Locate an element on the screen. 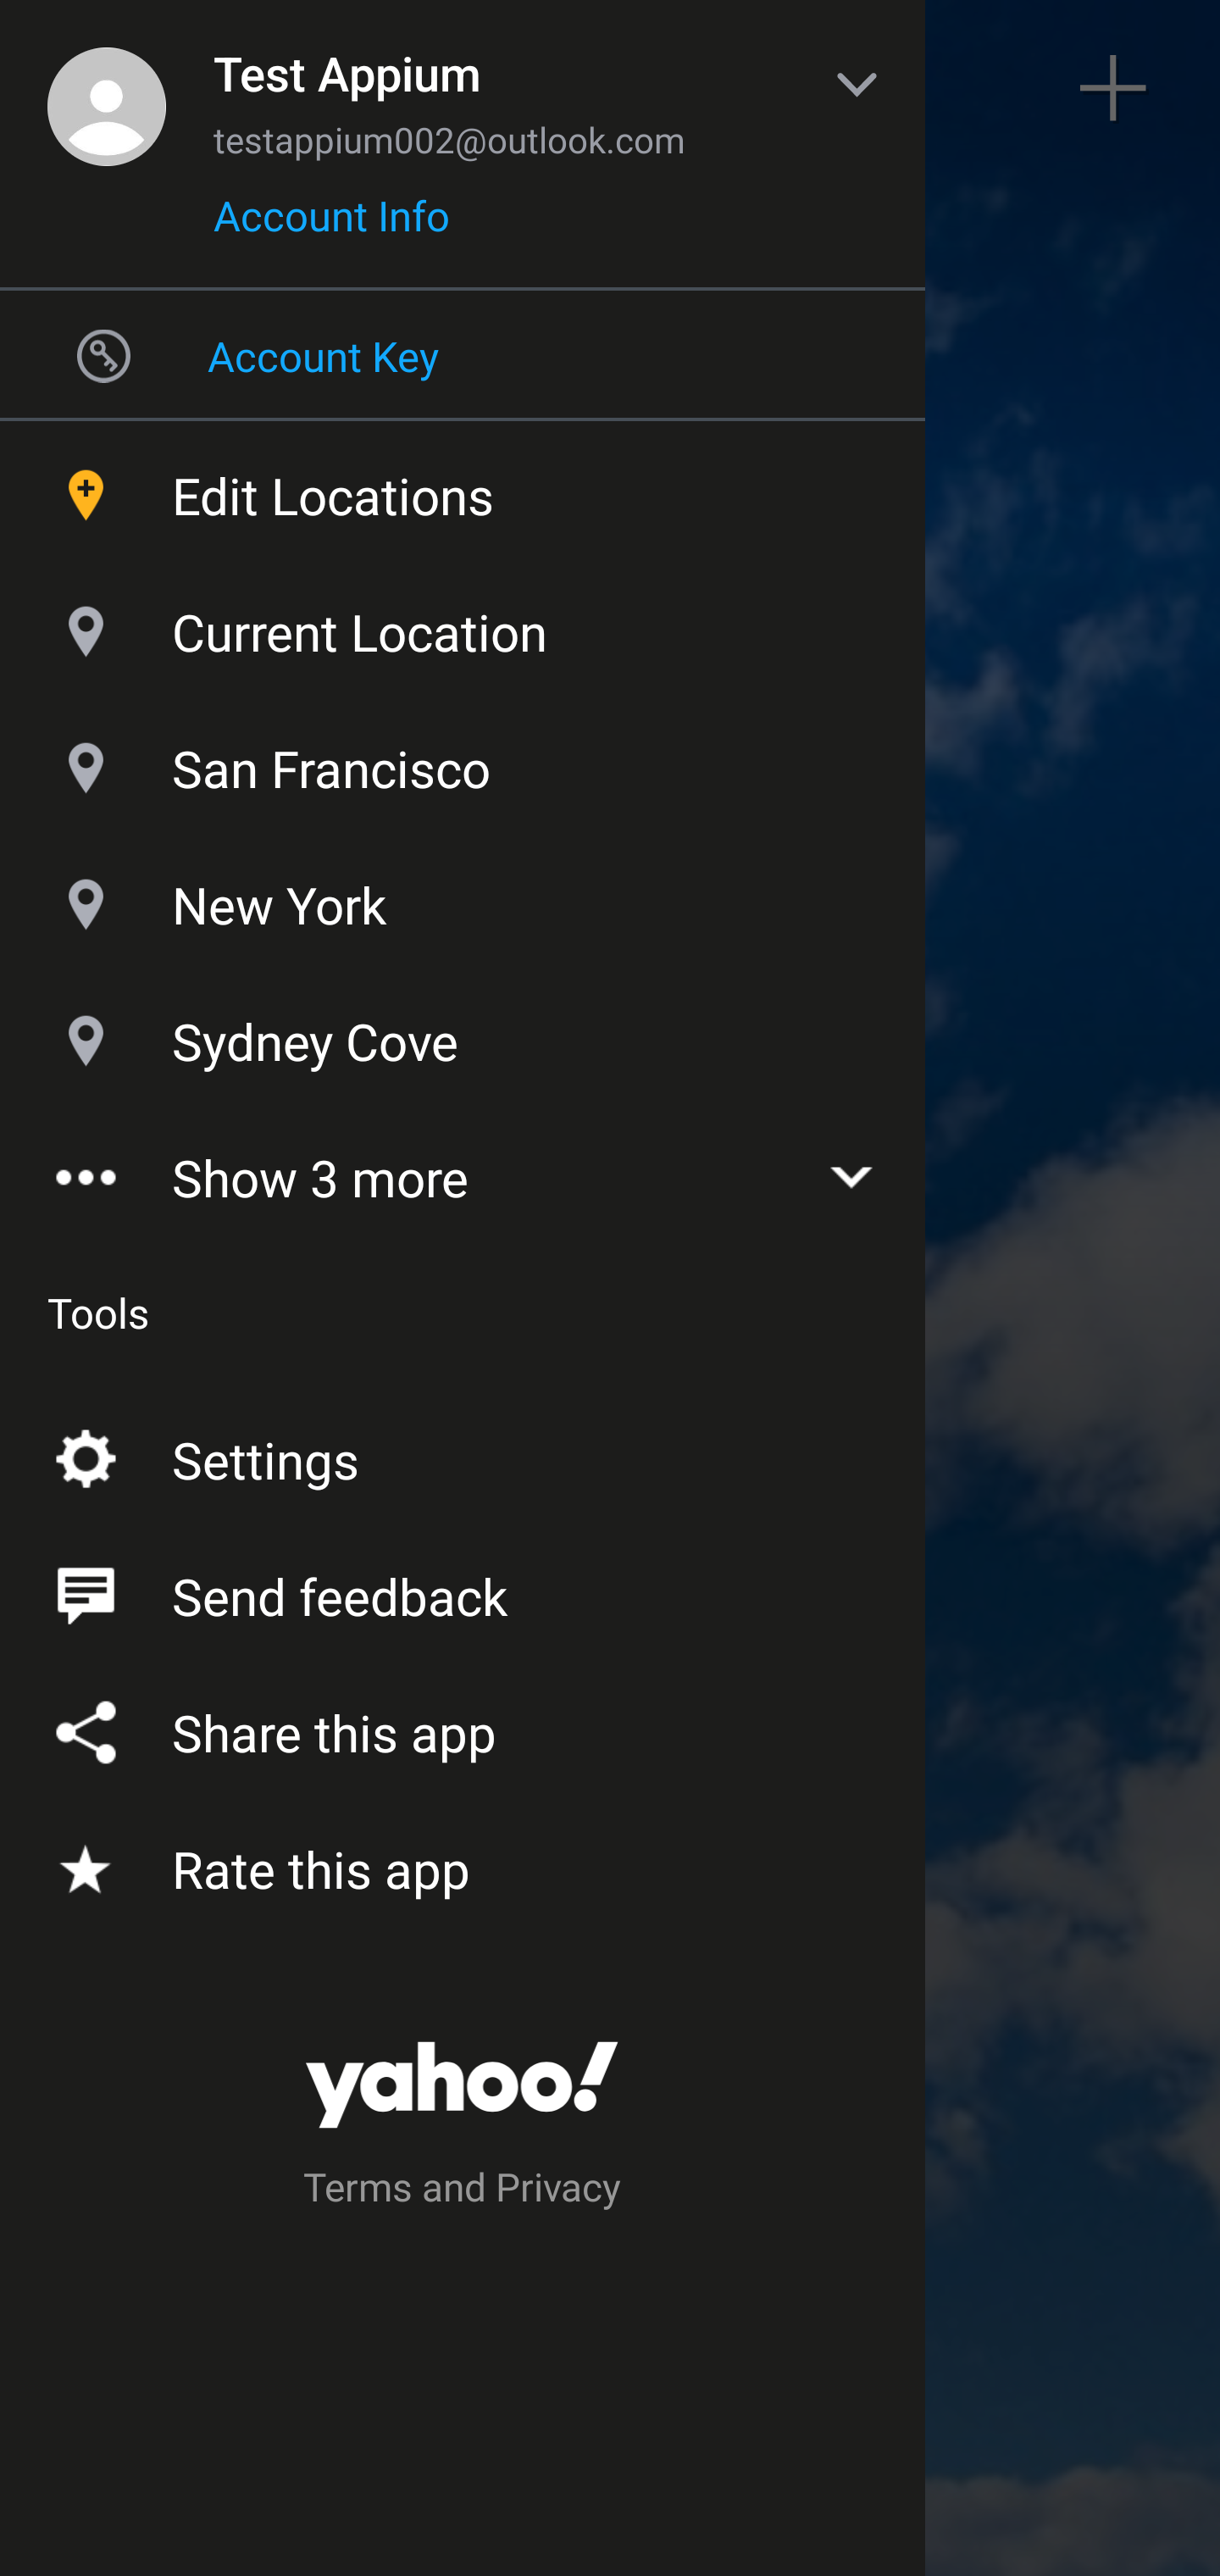 The image size is (1220, 2576). Account Key is located at coordinates (463, 355).